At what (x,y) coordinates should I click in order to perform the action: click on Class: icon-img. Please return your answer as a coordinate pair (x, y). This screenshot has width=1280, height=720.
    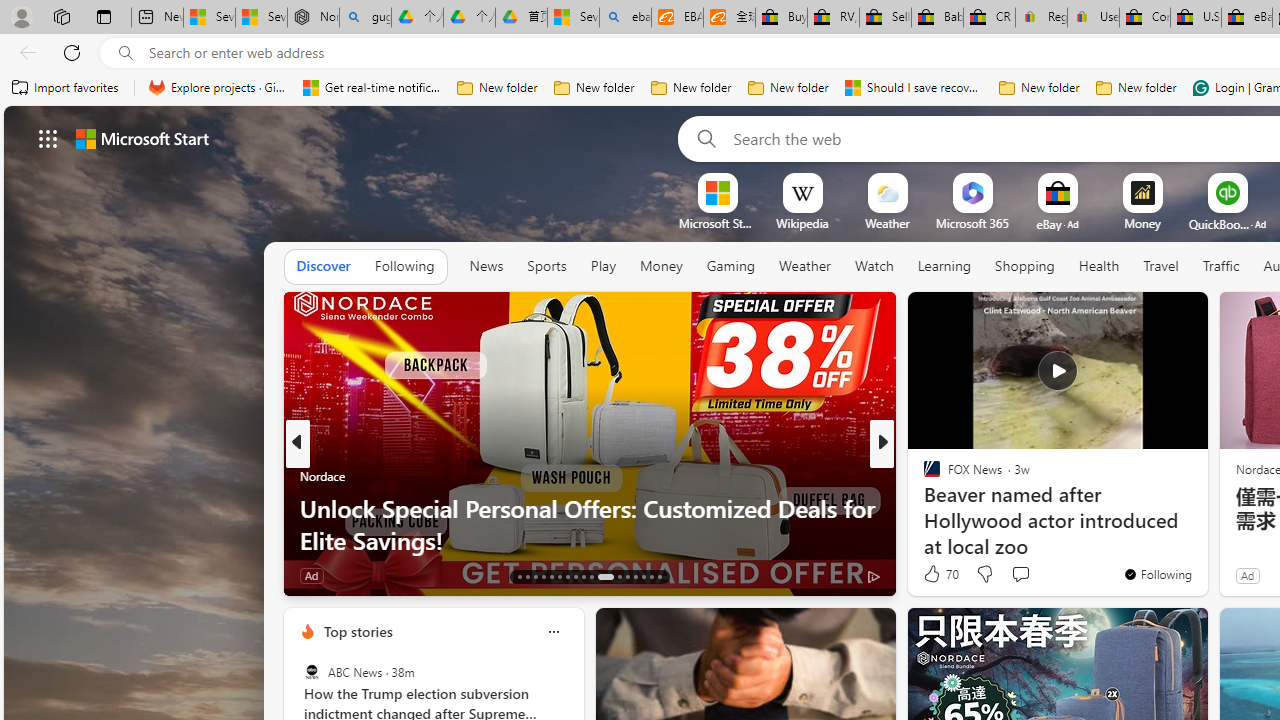
    Looking at the image, I should click on (553, 632).